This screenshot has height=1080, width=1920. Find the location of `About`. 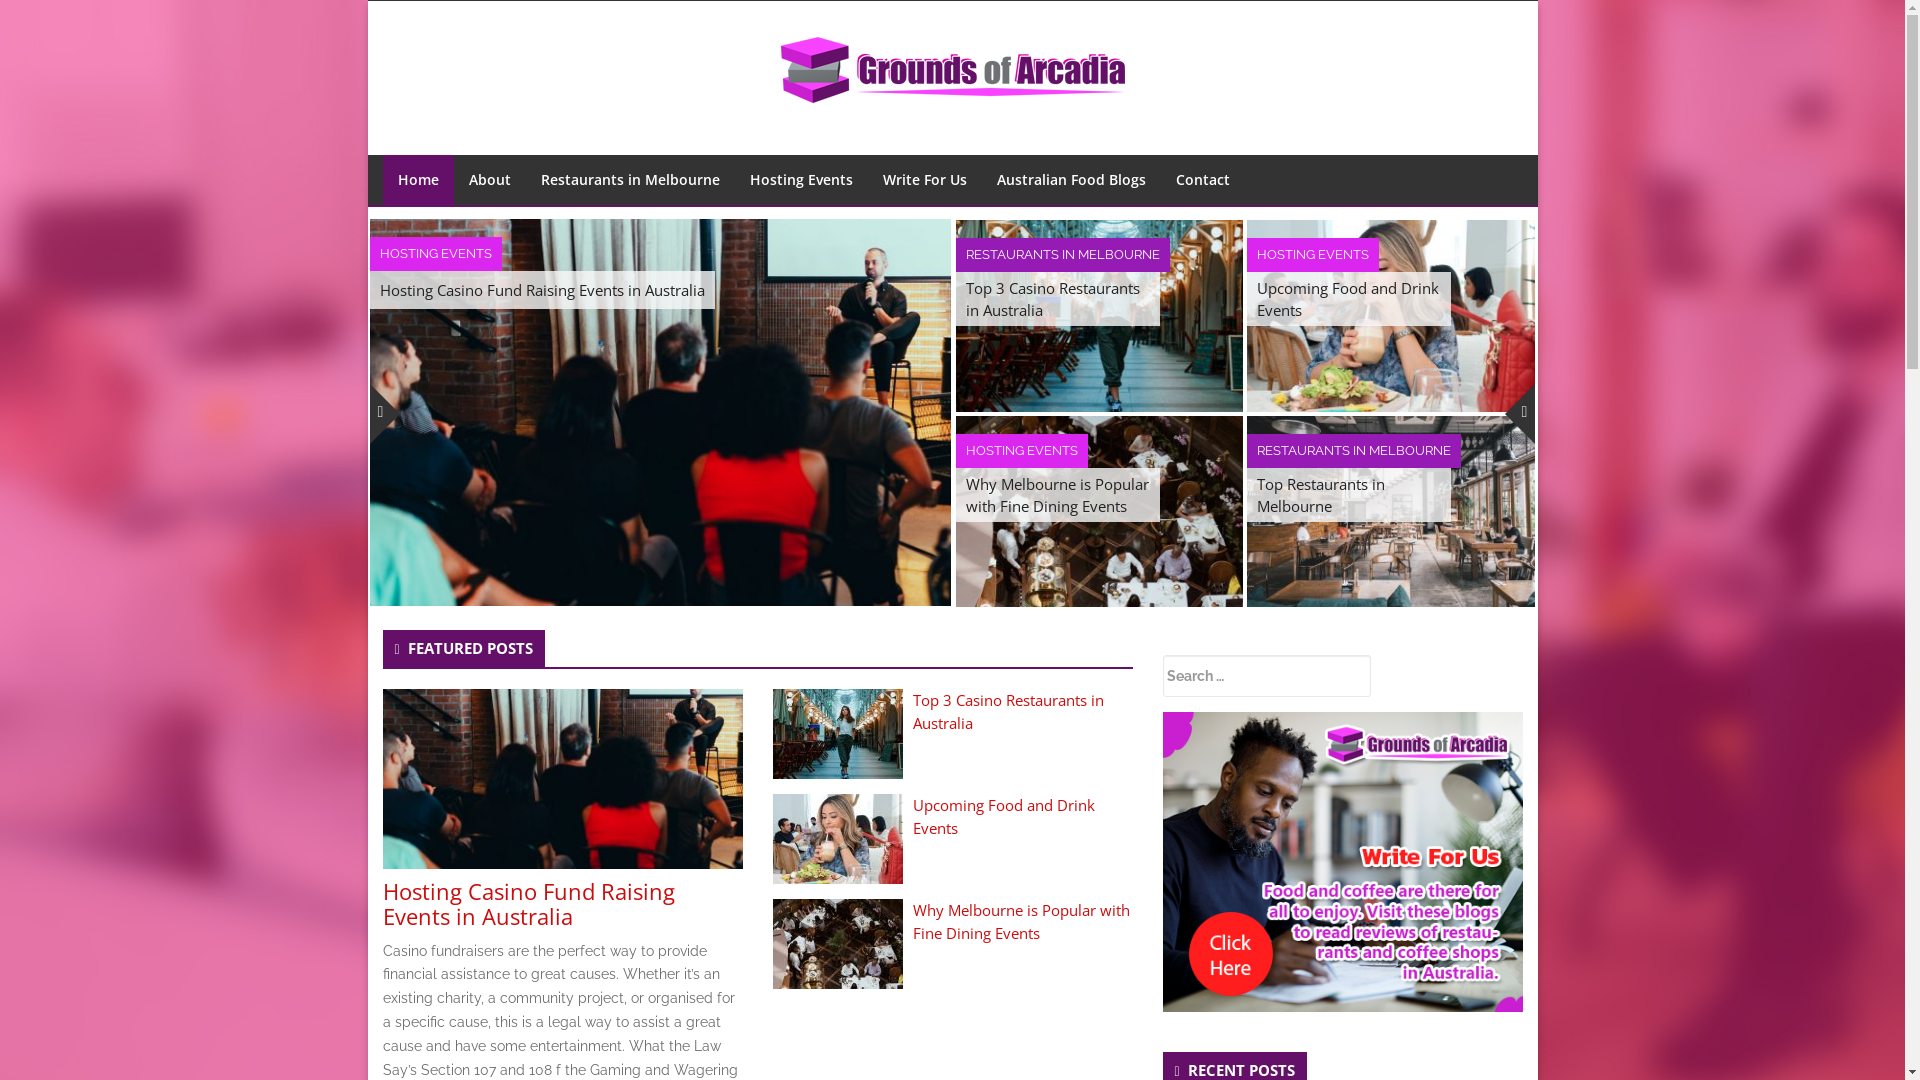

About is located at coordinates (490, 180).